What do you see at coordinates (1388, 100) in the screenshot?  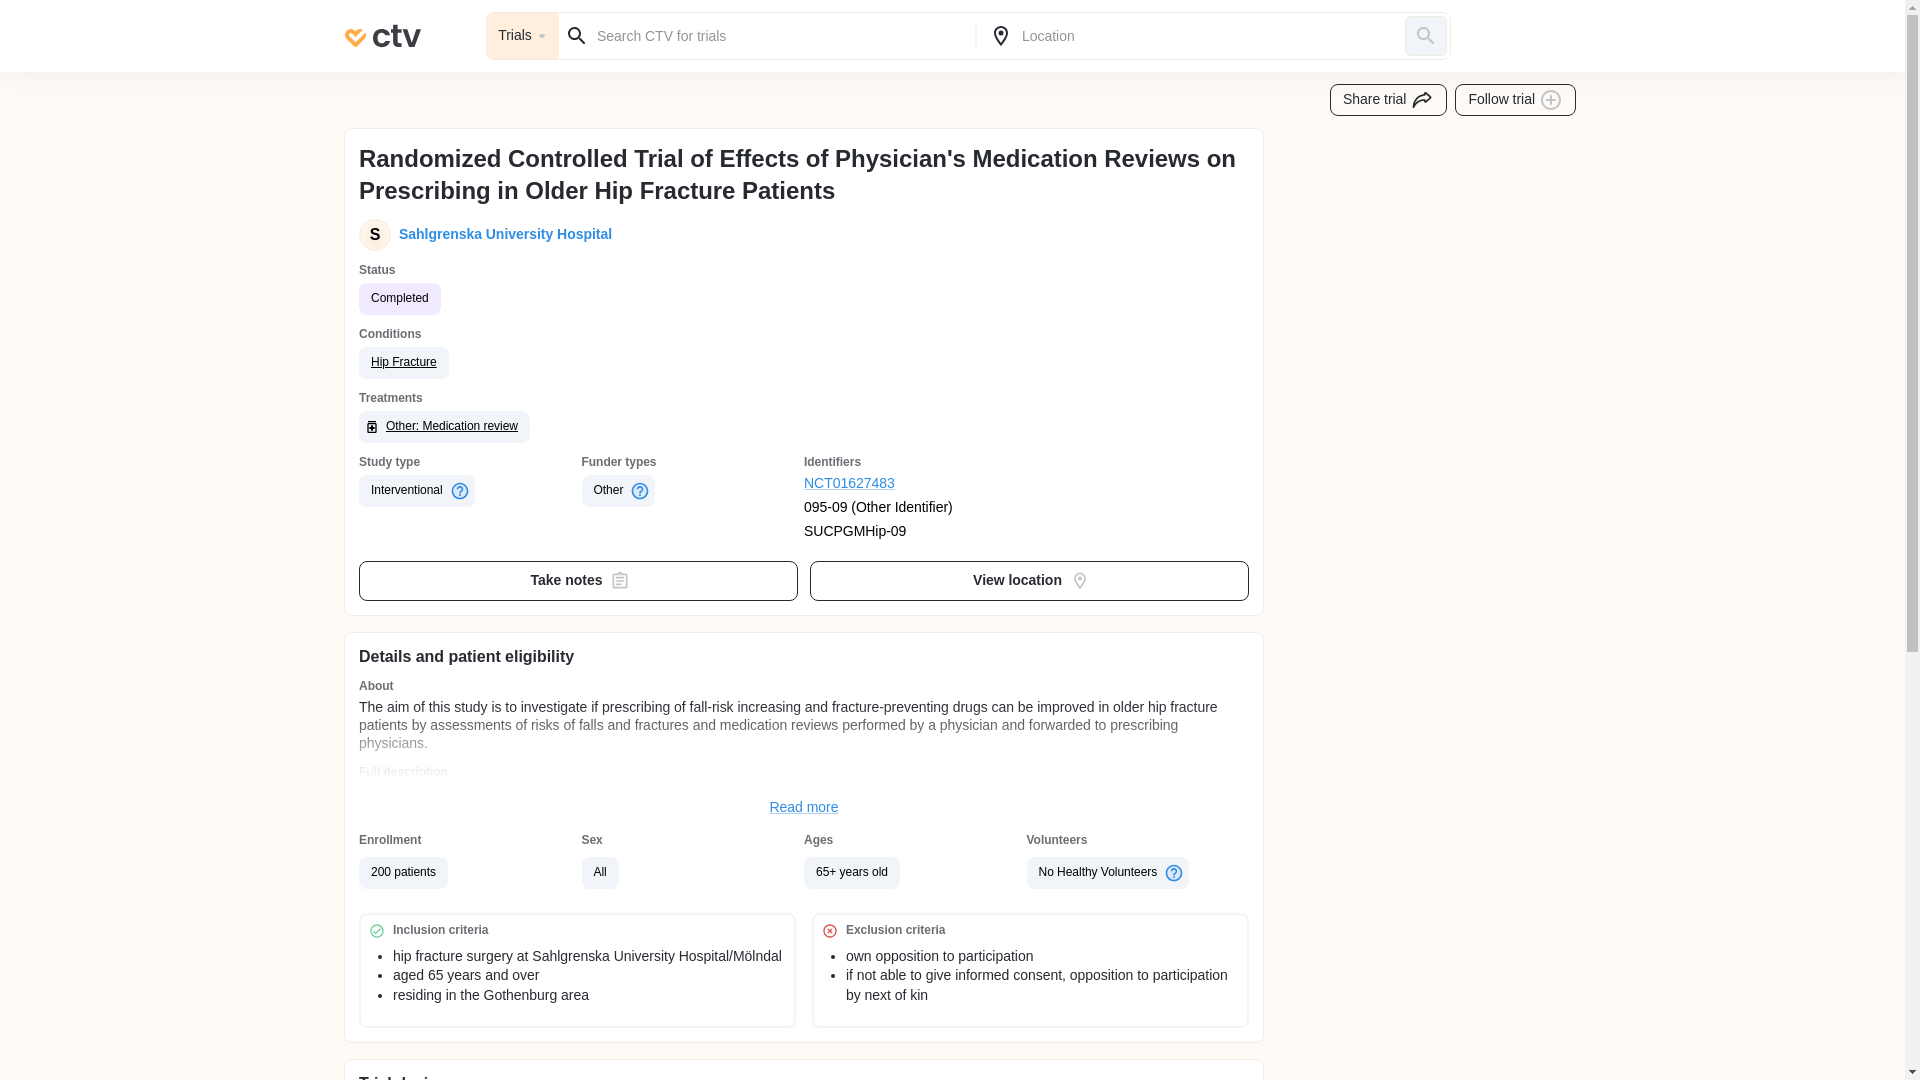 I see `Share trial` at bounding box center [1388, 100].